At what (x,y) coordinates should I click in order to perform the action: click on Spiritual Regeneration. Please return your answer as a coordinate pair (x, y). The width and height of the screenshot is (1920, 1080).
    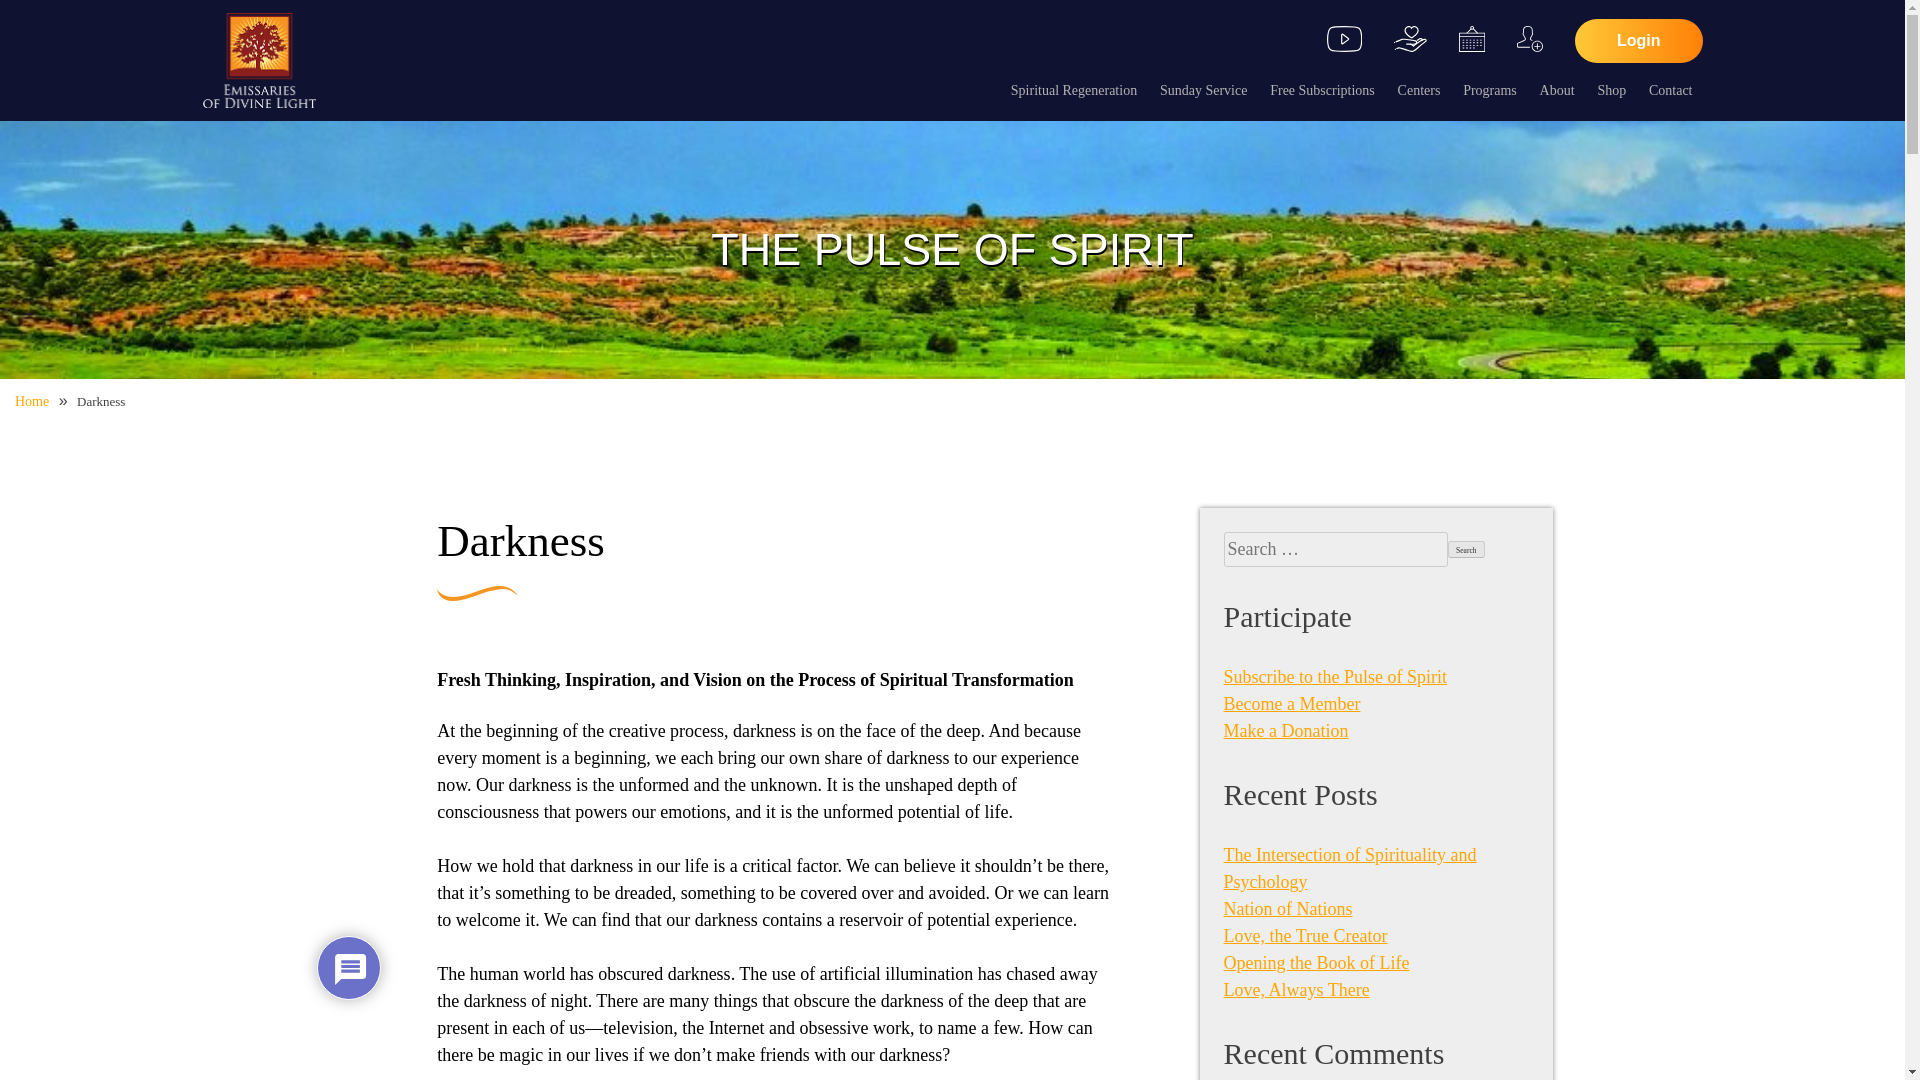
    Looking at the image, I should click on (1074, 90).